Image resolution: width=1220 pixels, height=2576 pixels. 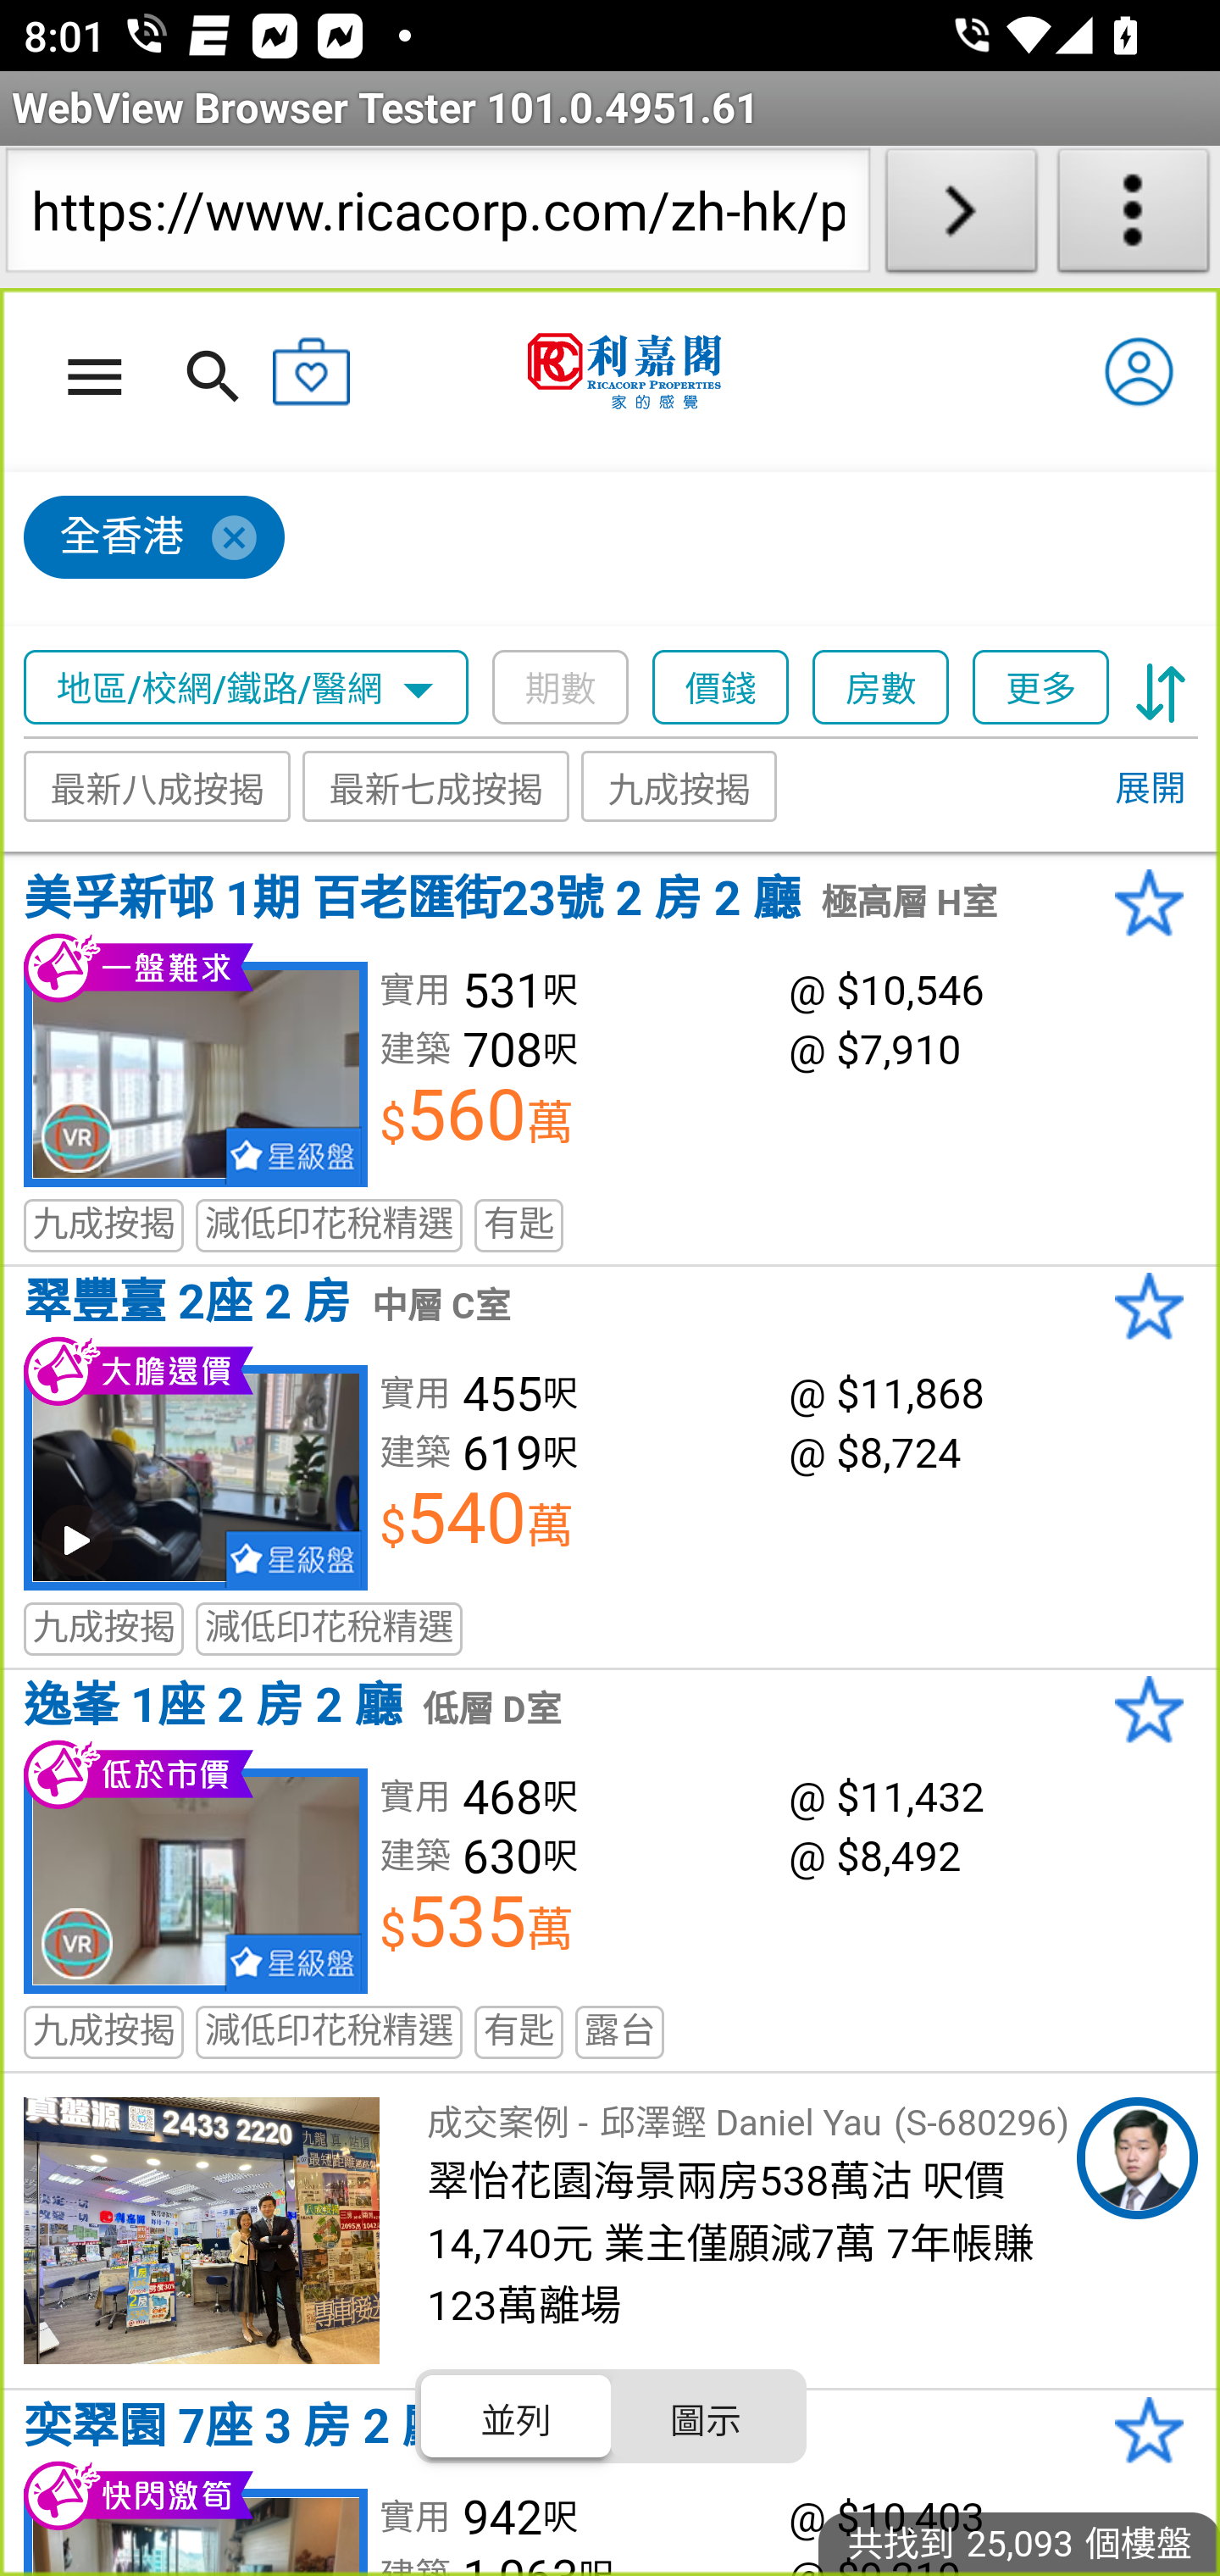 I want to click on Daniel Yau, so click(x=1137, y=2158).